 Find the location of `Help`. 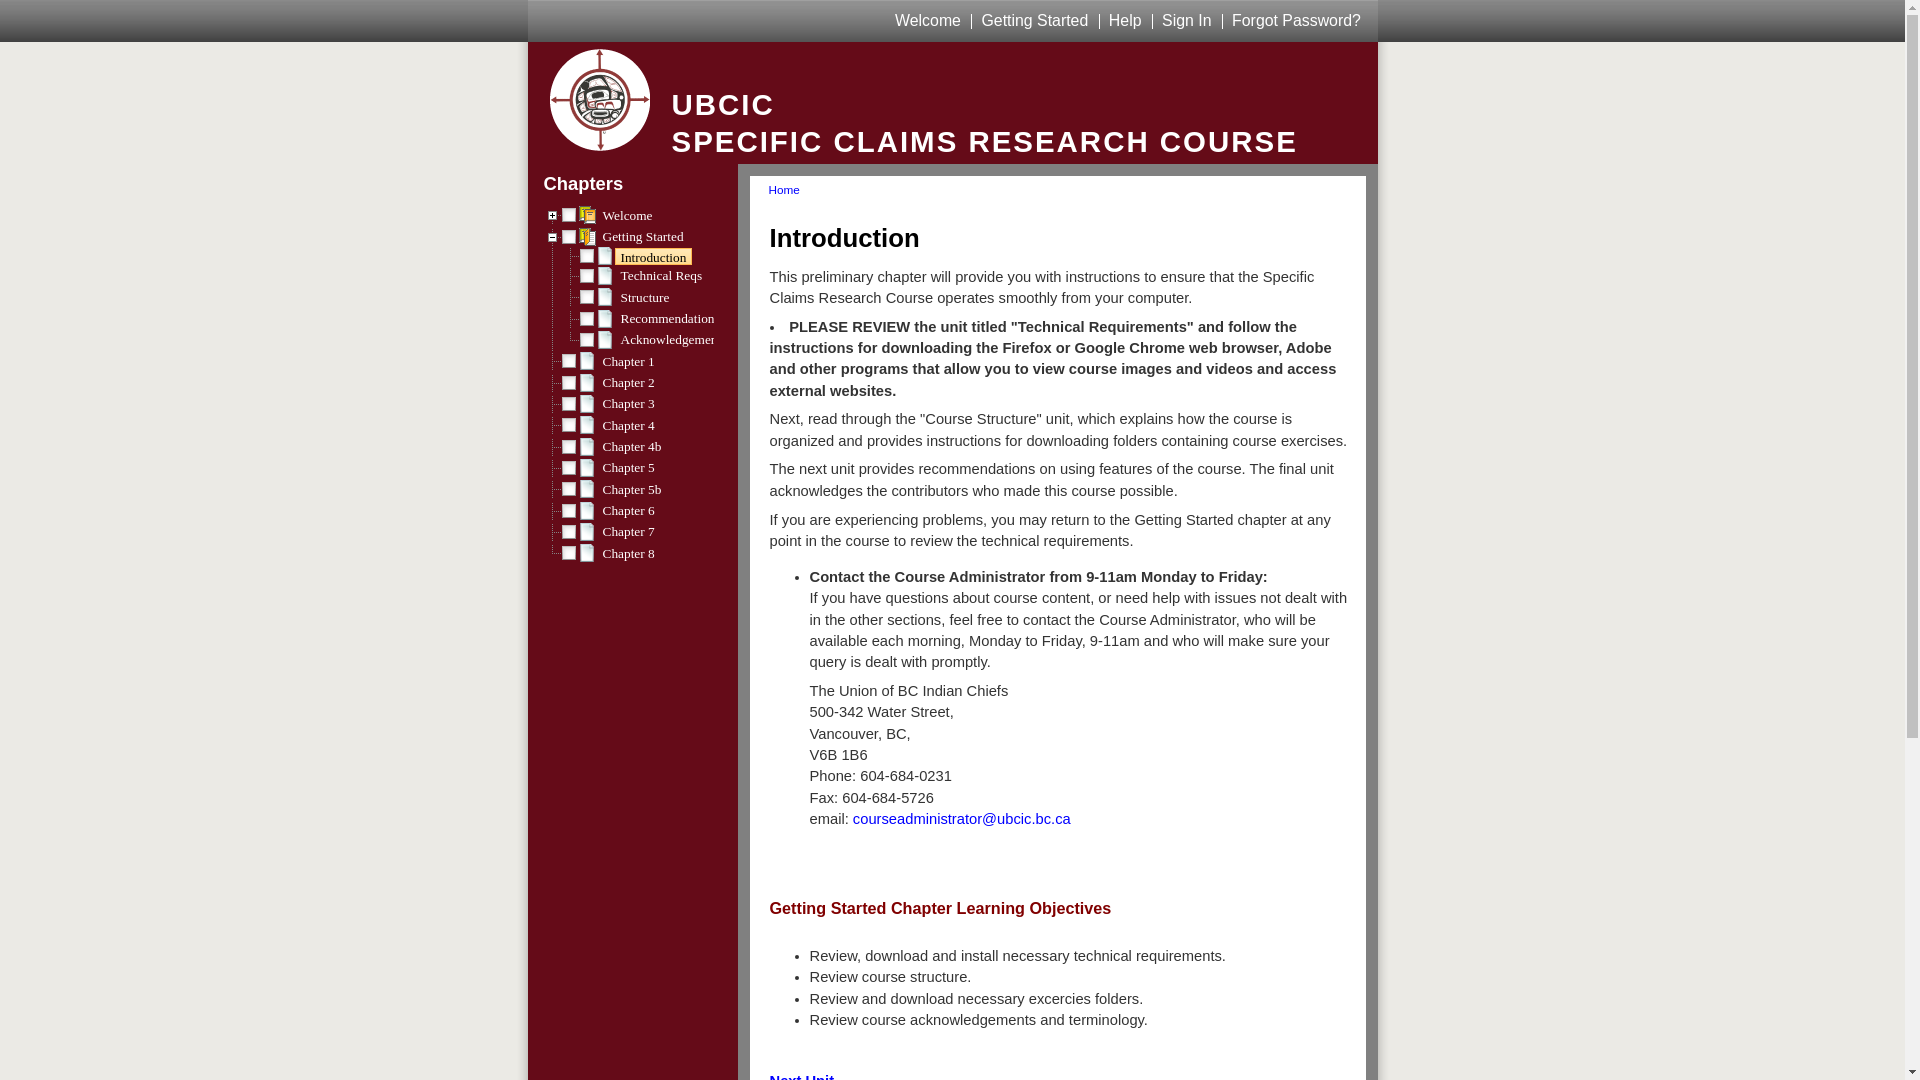

Help is located at coordinates (1126, 20).